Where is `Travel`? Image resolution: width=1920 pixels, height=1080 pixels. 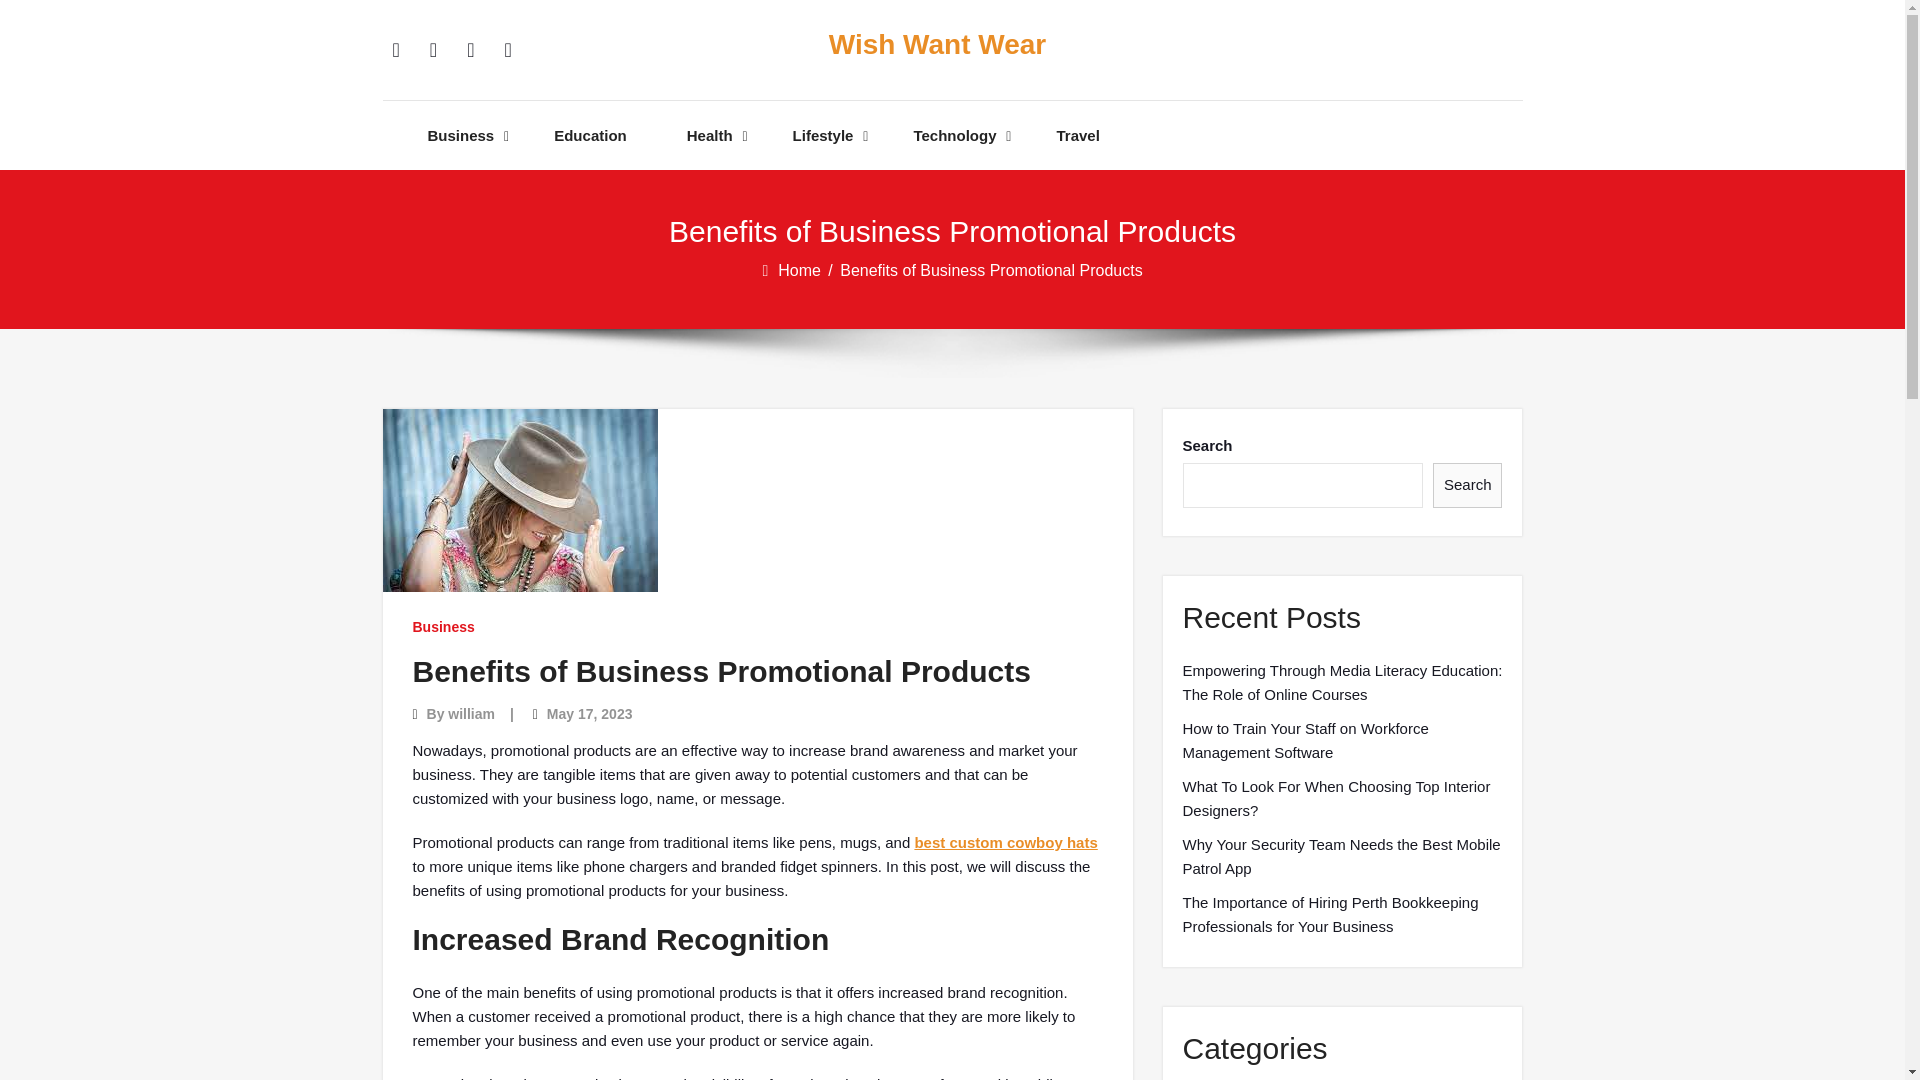 Travel is located at coordinates (1077, 135).